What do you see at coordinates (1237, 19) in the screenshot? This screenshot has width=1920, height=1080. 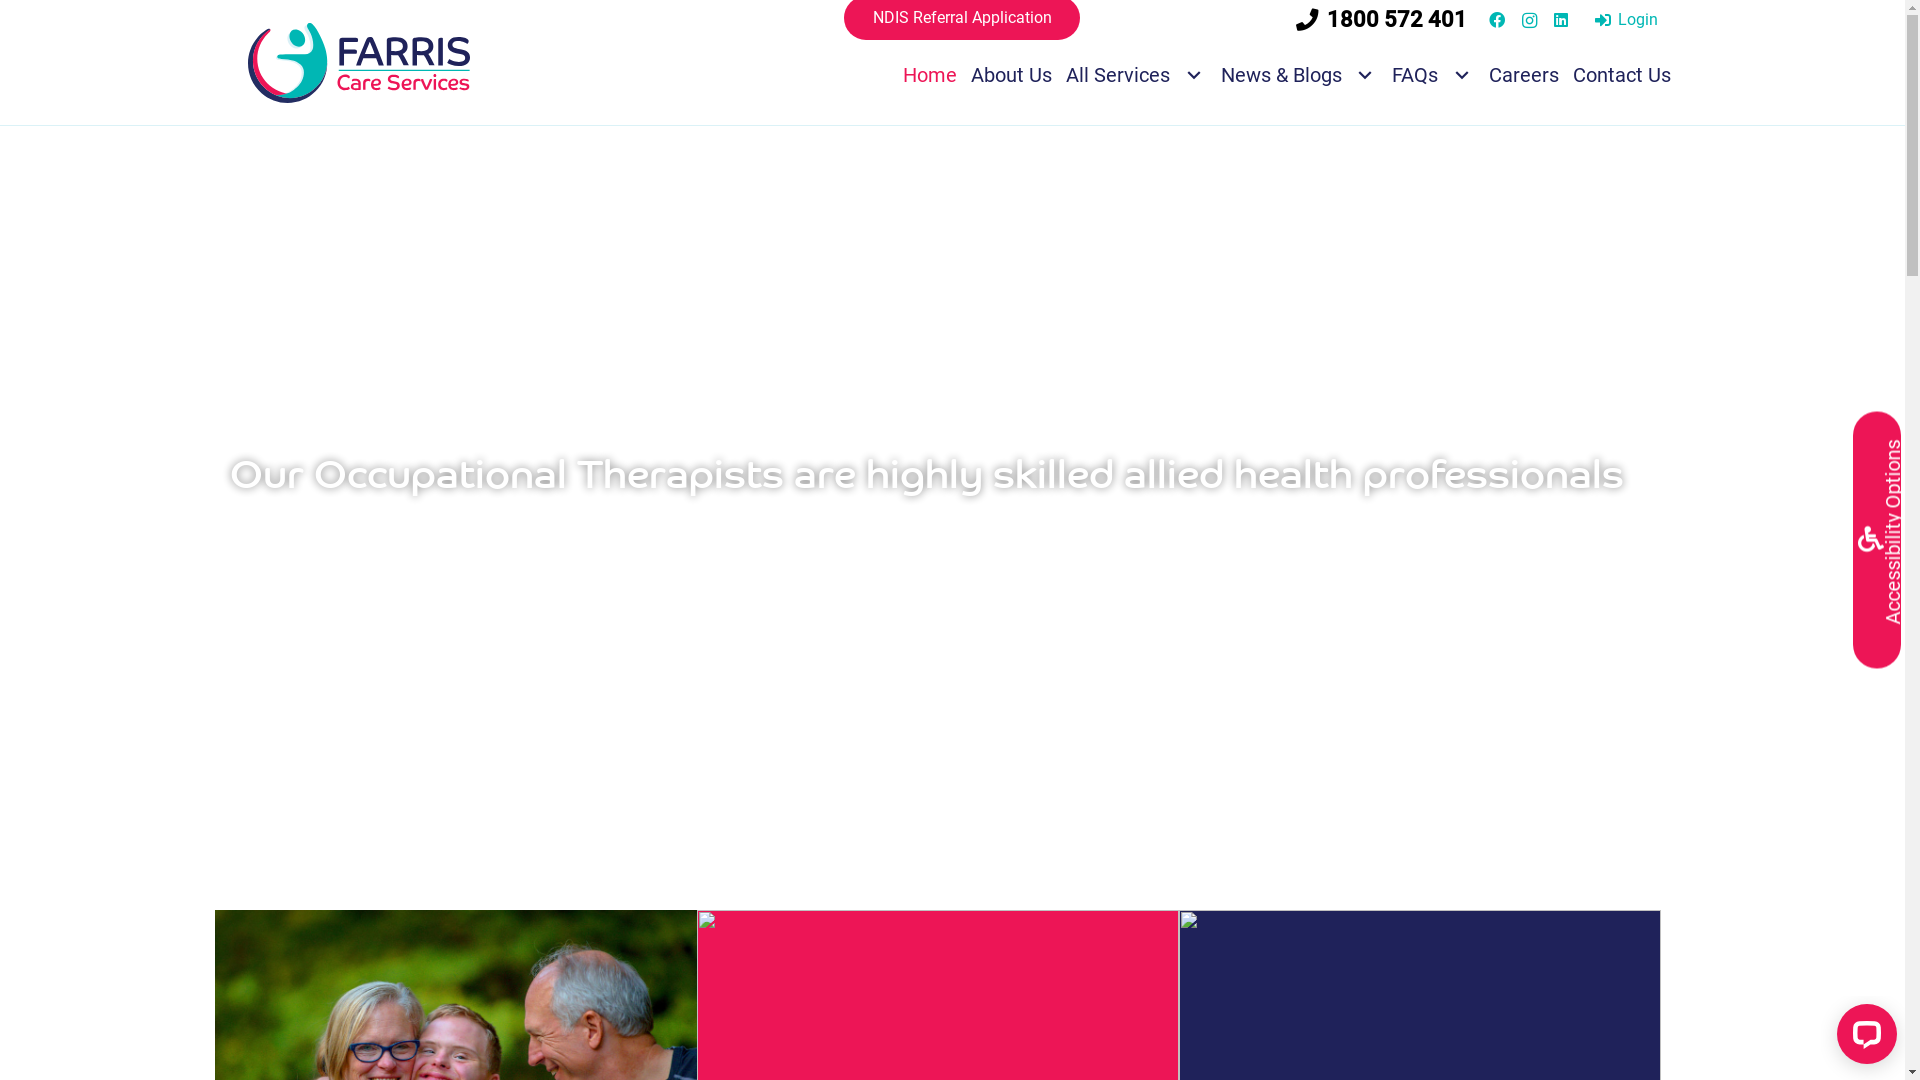 I see `Turkish` at bounding box center [1237, 19].